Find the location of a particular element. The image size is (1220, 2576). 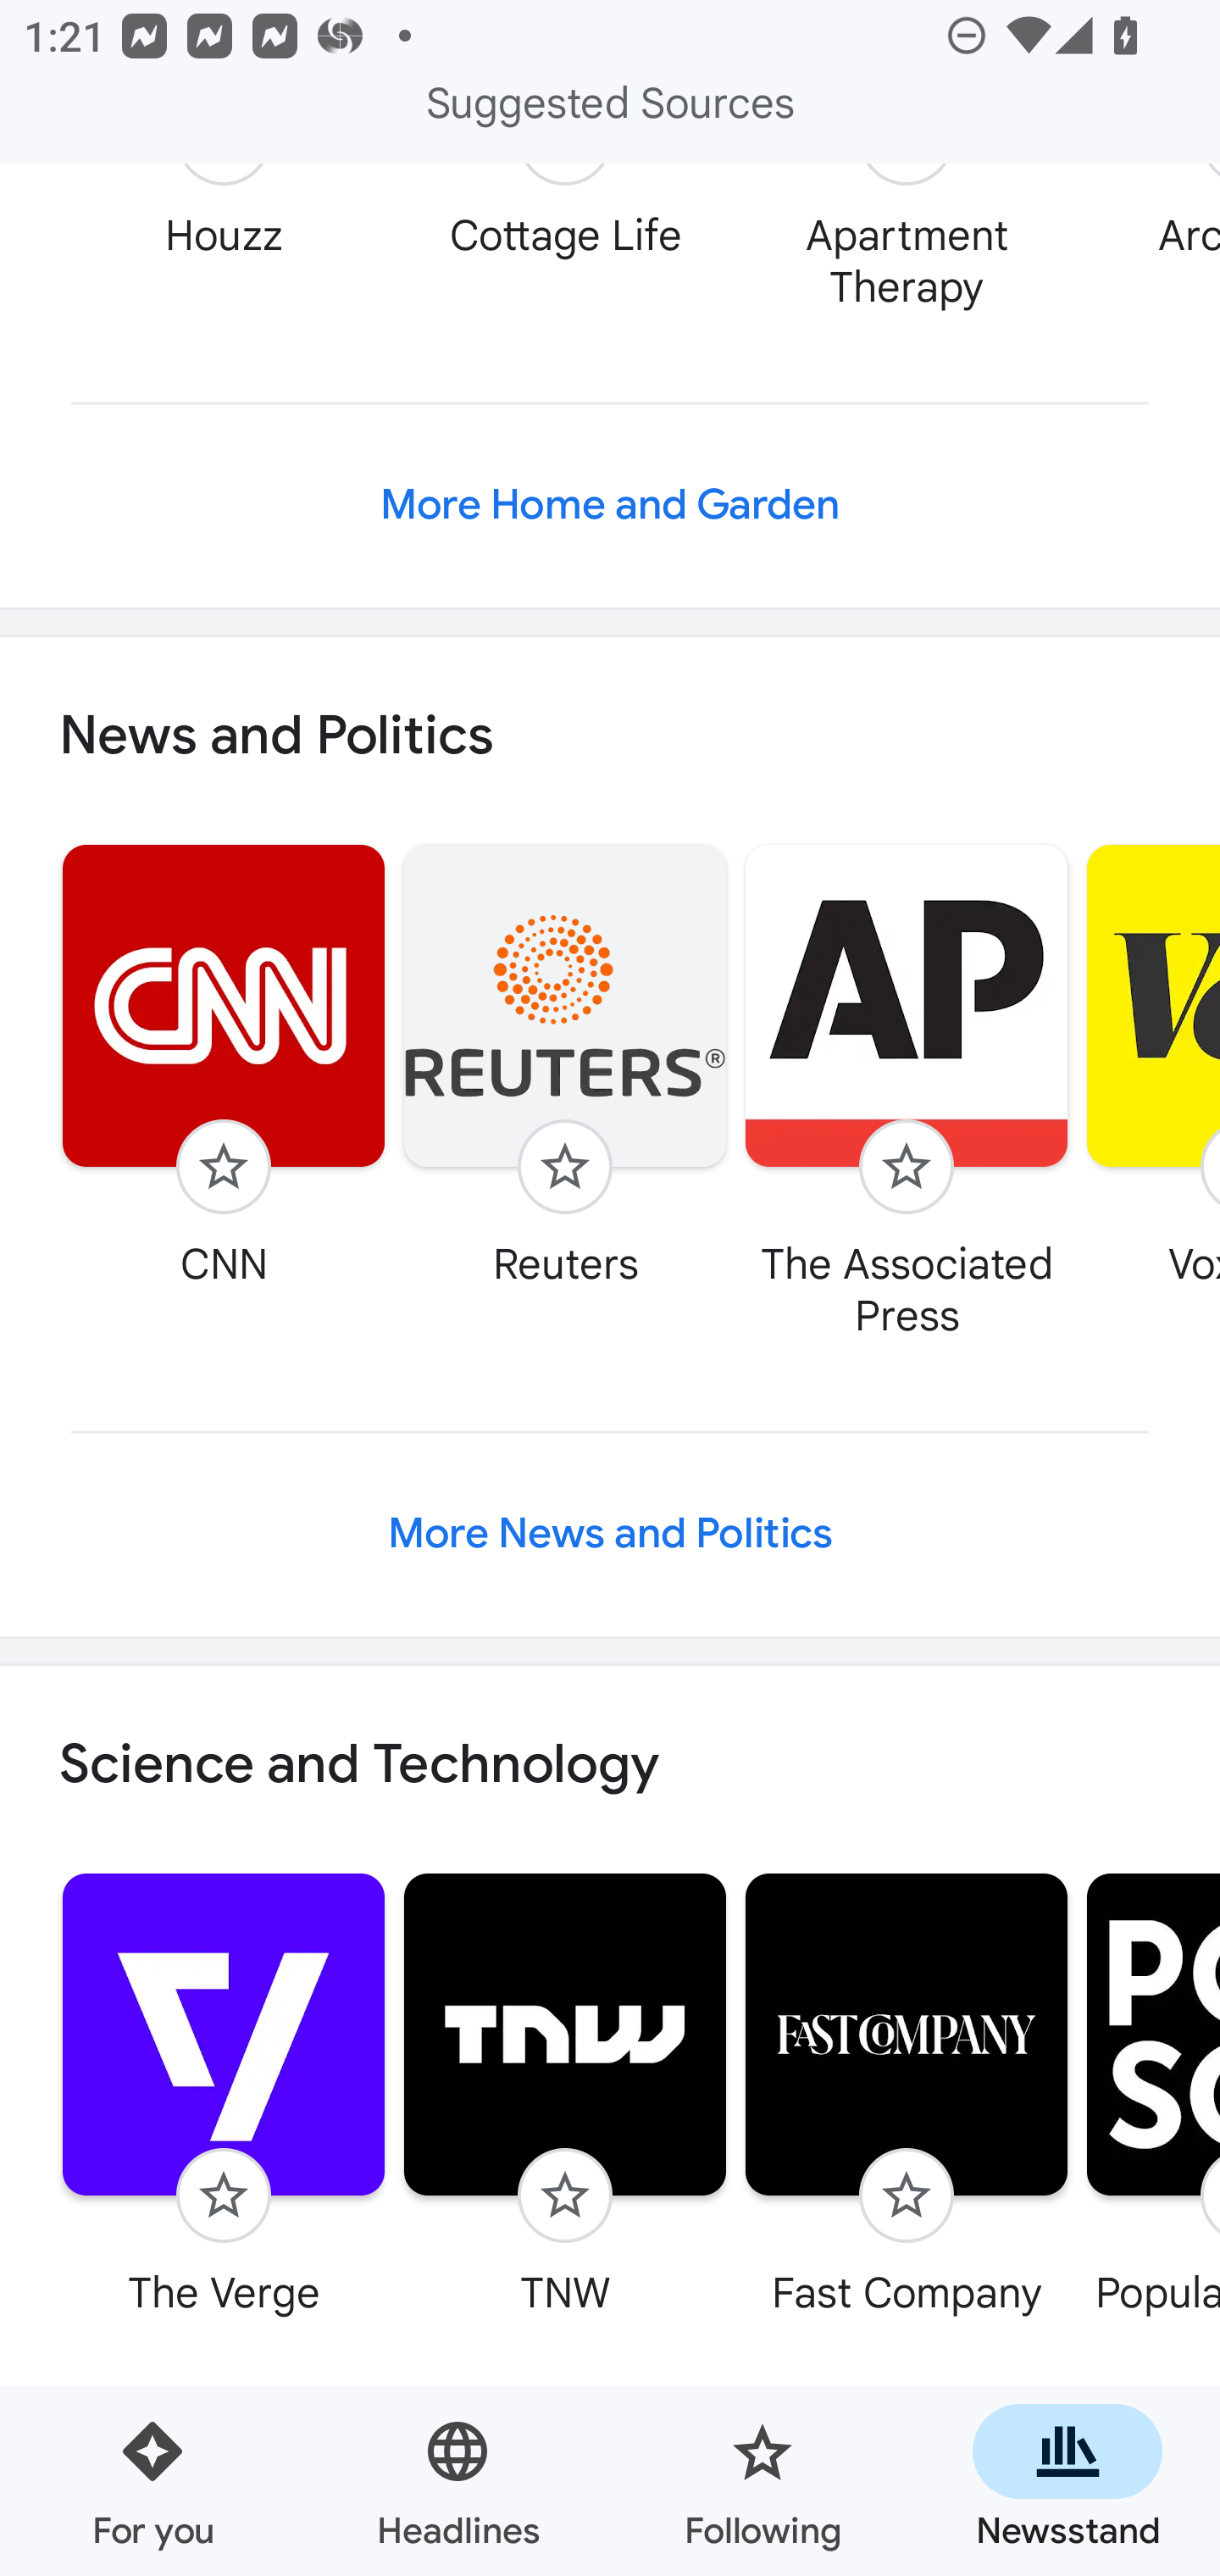

Follow TNW is located at coordinates (565, 2094).